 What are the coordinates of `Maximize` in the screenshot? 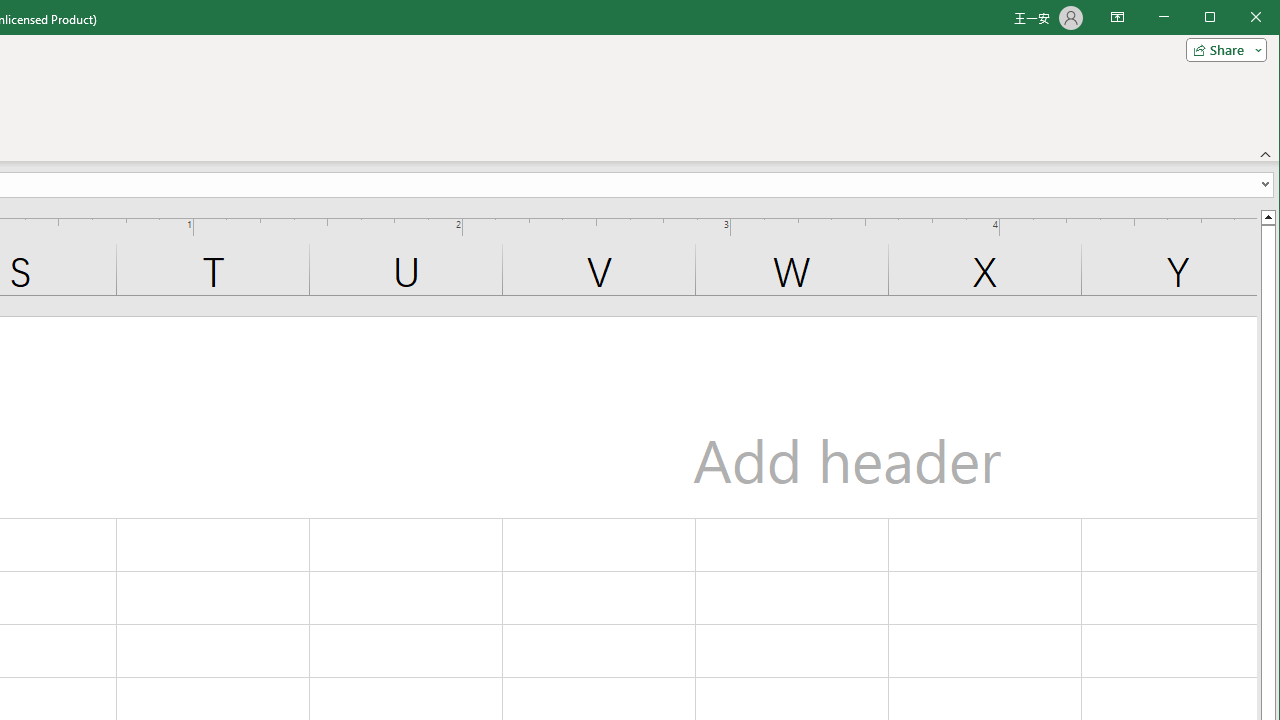 It's located at (1238, 18).